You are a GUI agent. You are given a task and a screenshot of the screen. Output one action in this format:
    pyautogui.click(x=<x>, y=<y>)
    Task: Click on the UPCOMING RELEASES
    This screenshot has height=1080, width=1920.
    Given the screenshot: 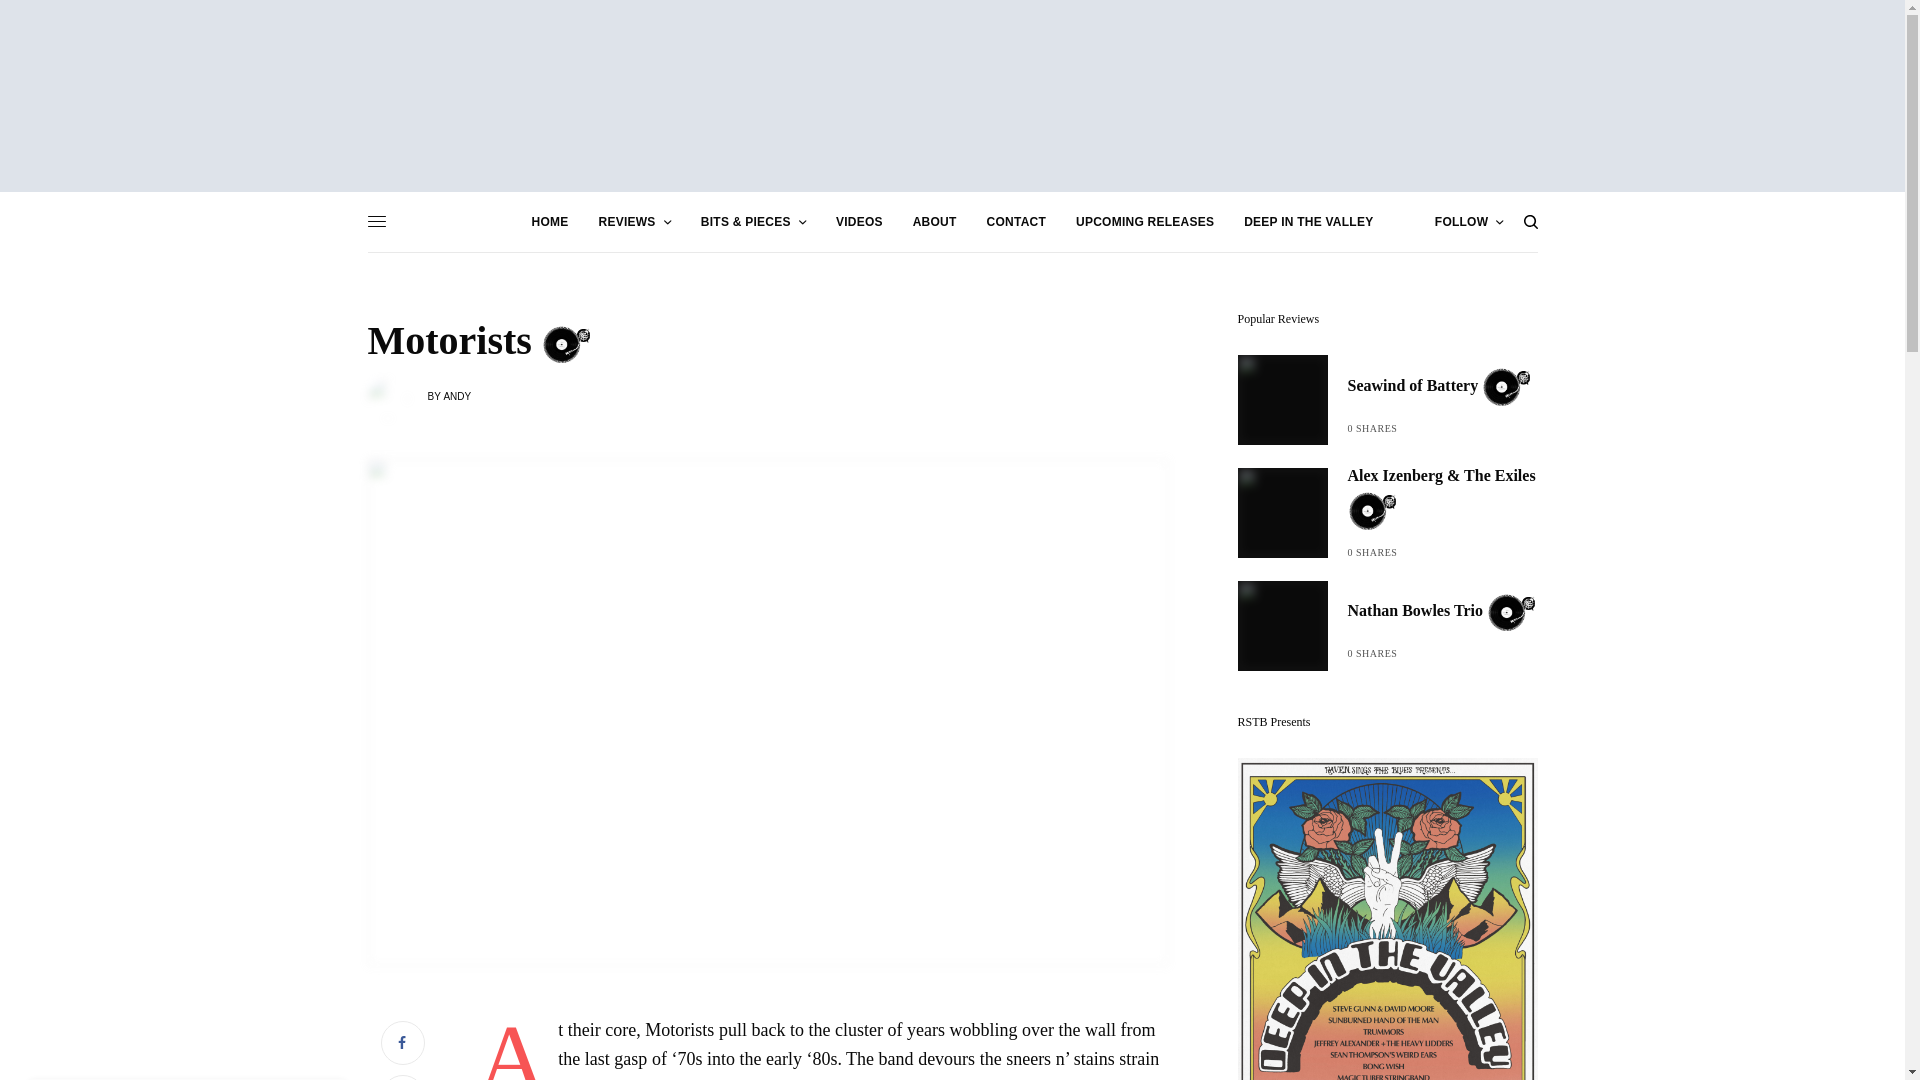 What is the action you would take?
    pyautogui.click(x=1144, y=222)
    